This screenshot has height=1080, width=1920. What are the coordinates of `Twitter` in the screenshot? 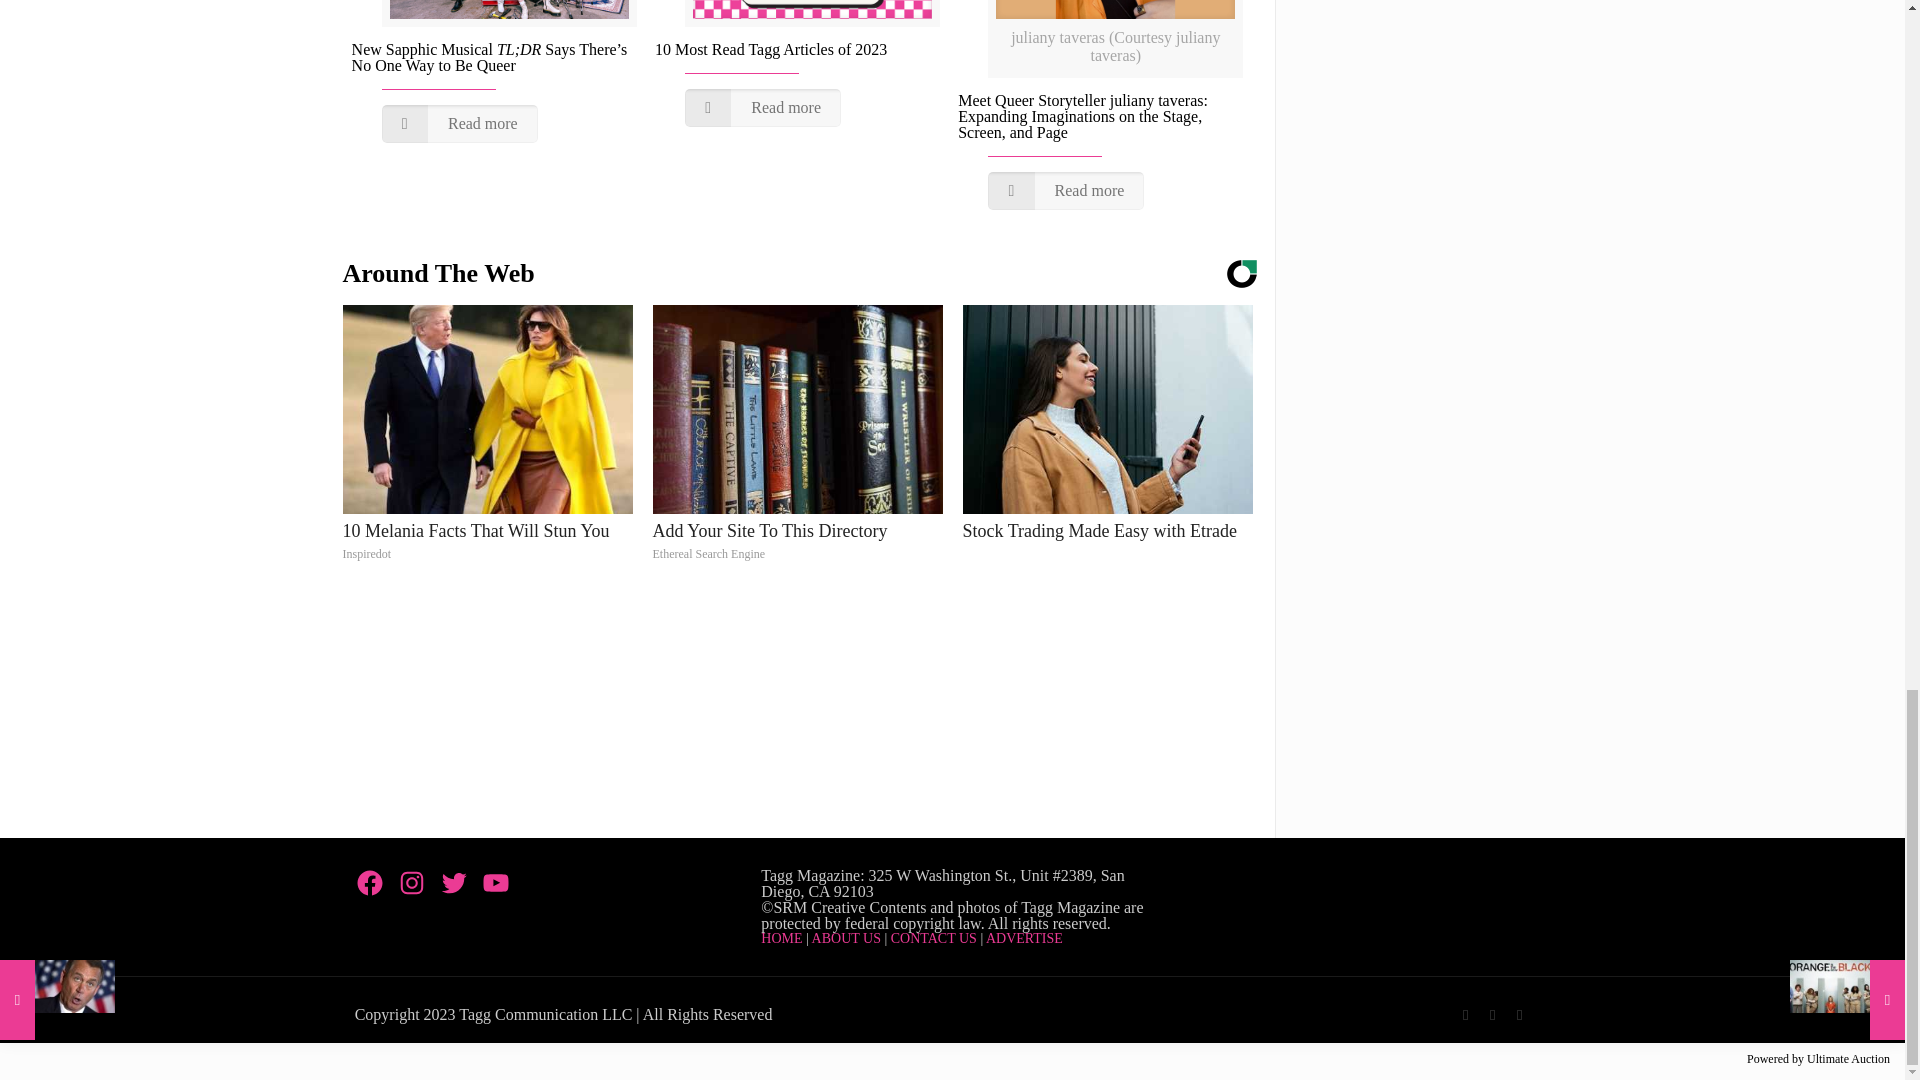 It's located at (1492, 1014).